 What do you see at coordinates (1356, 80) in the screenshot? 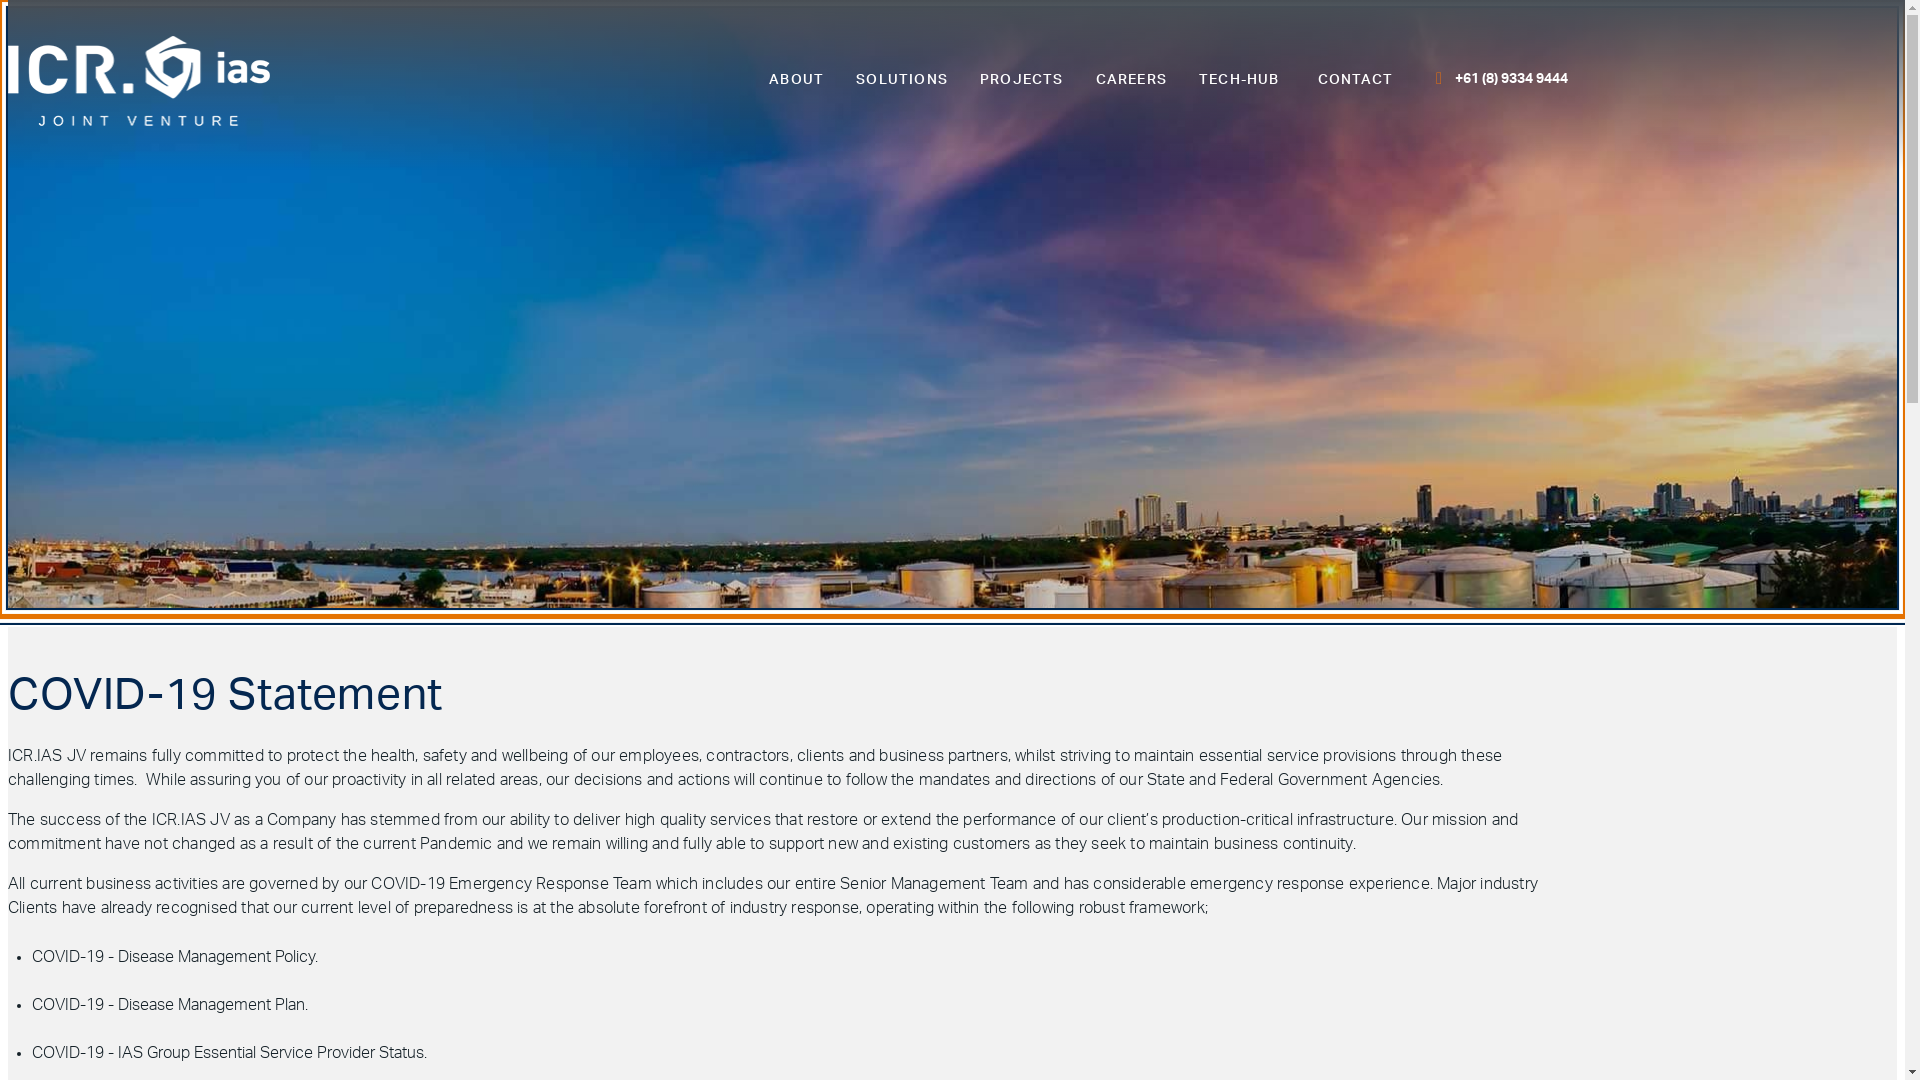
I see `CONTACT` at bounding box center [1356, 80].